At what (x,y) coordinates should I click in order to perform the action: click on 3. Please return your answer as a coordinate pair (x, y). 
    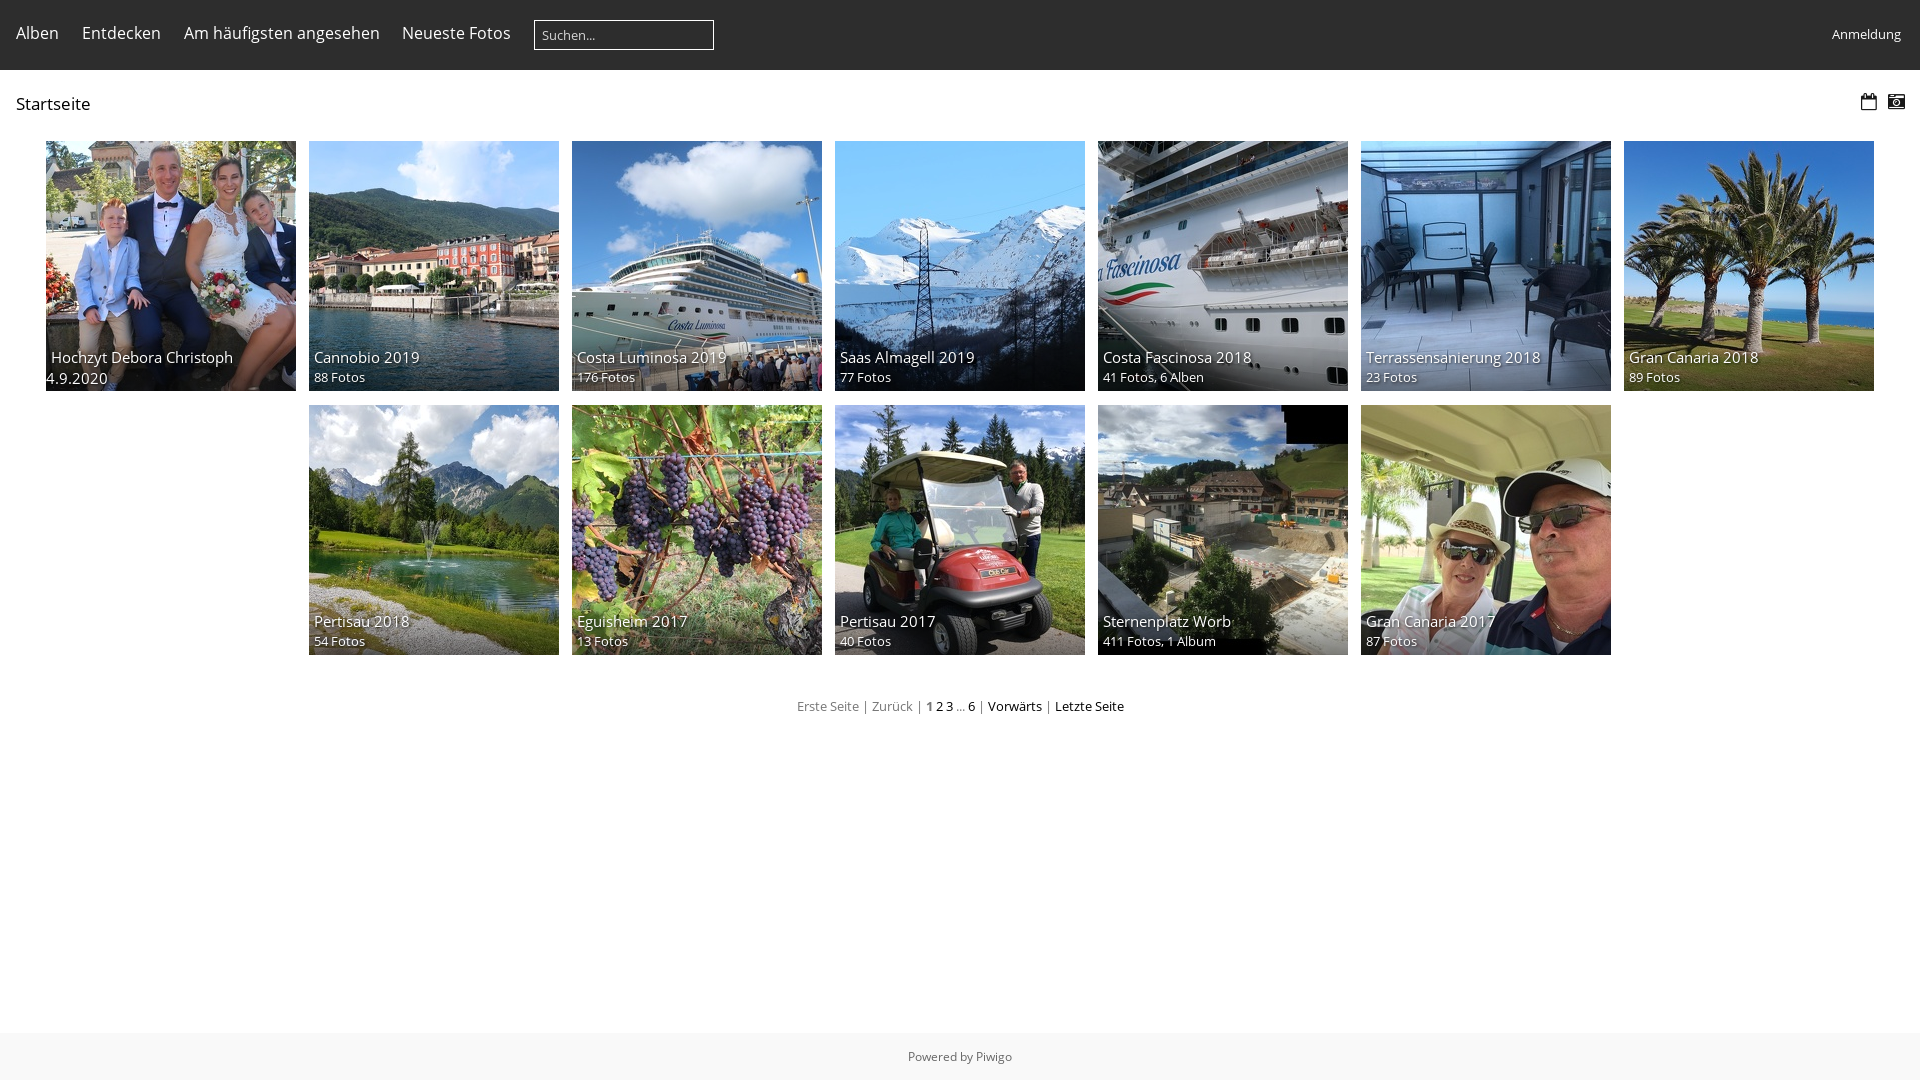
    Looking at the image, I should click on (950, 706).